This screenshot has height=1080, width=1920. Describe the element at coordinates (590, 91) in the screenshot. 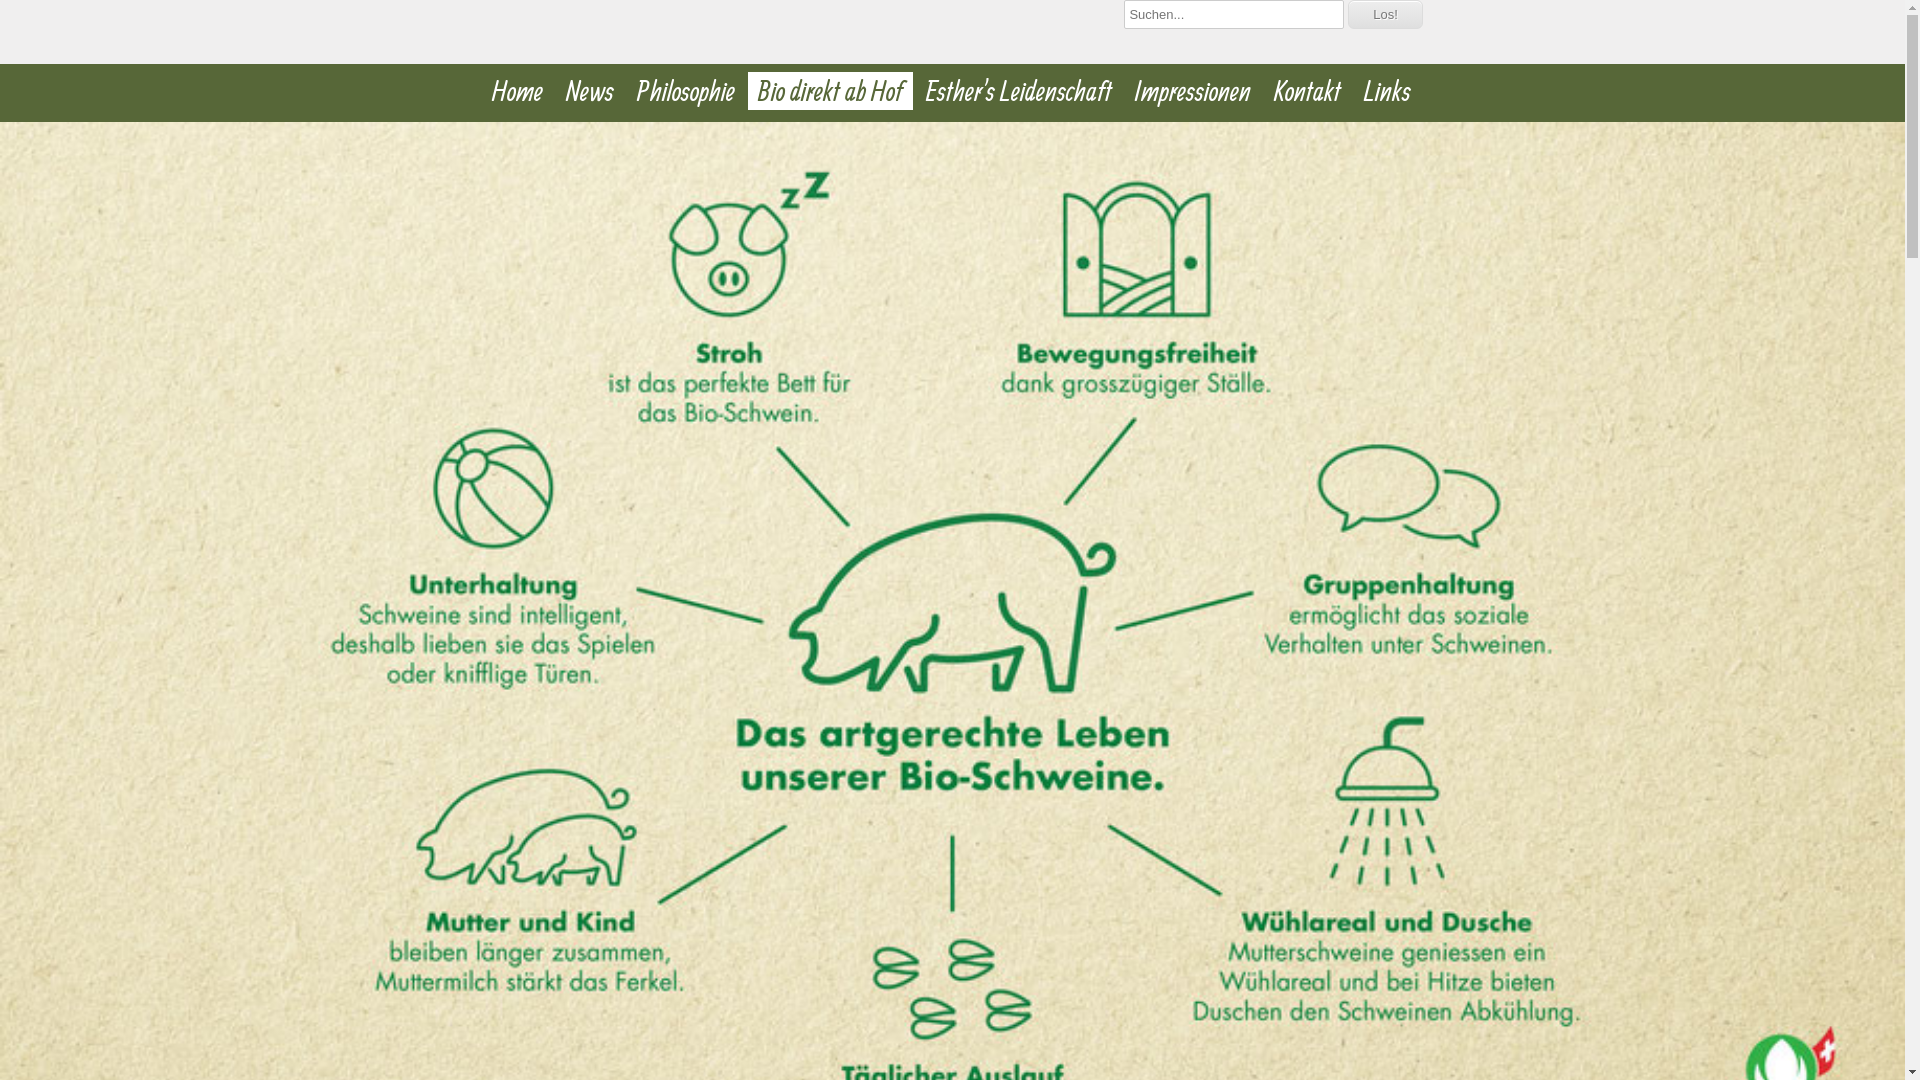

I see `News` at that location.